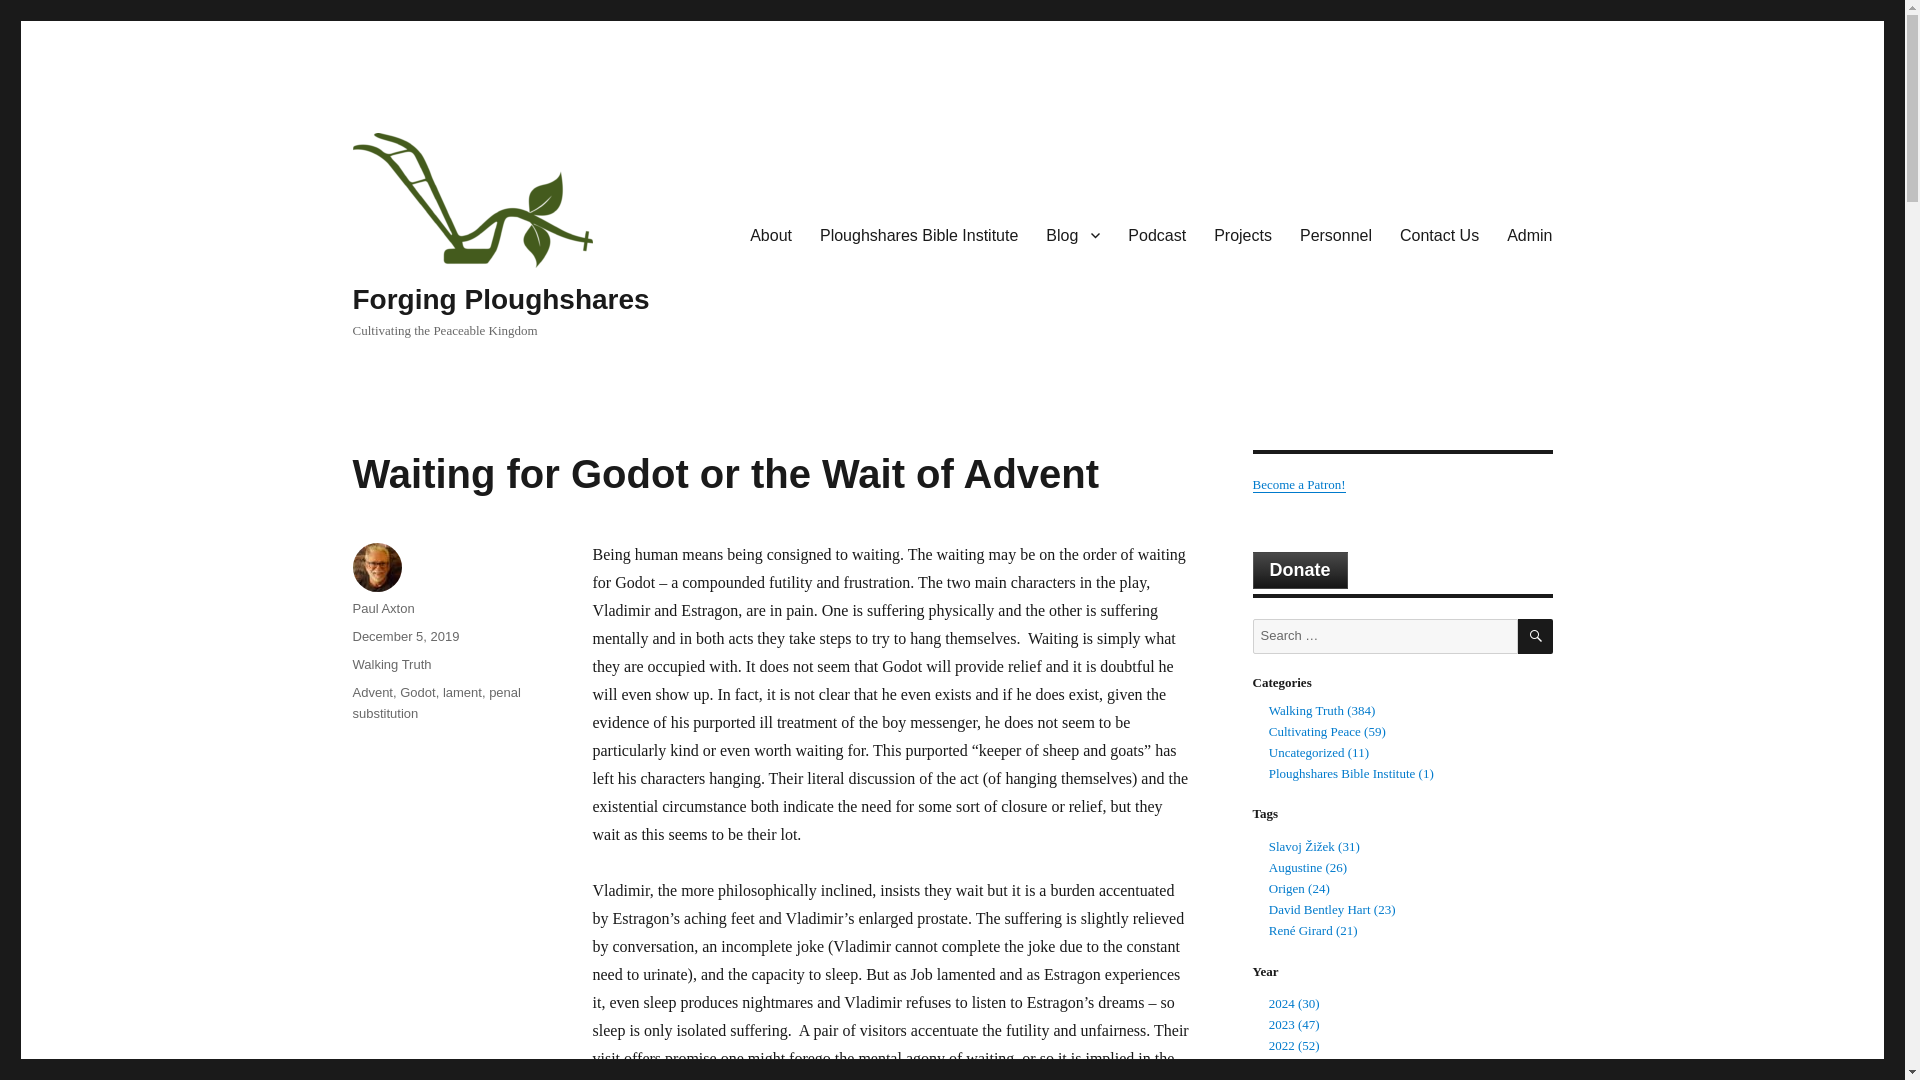  What do you see at coordinates (462, 692) in the screenshot?
I see `lament` at bounding box center [462, 692].